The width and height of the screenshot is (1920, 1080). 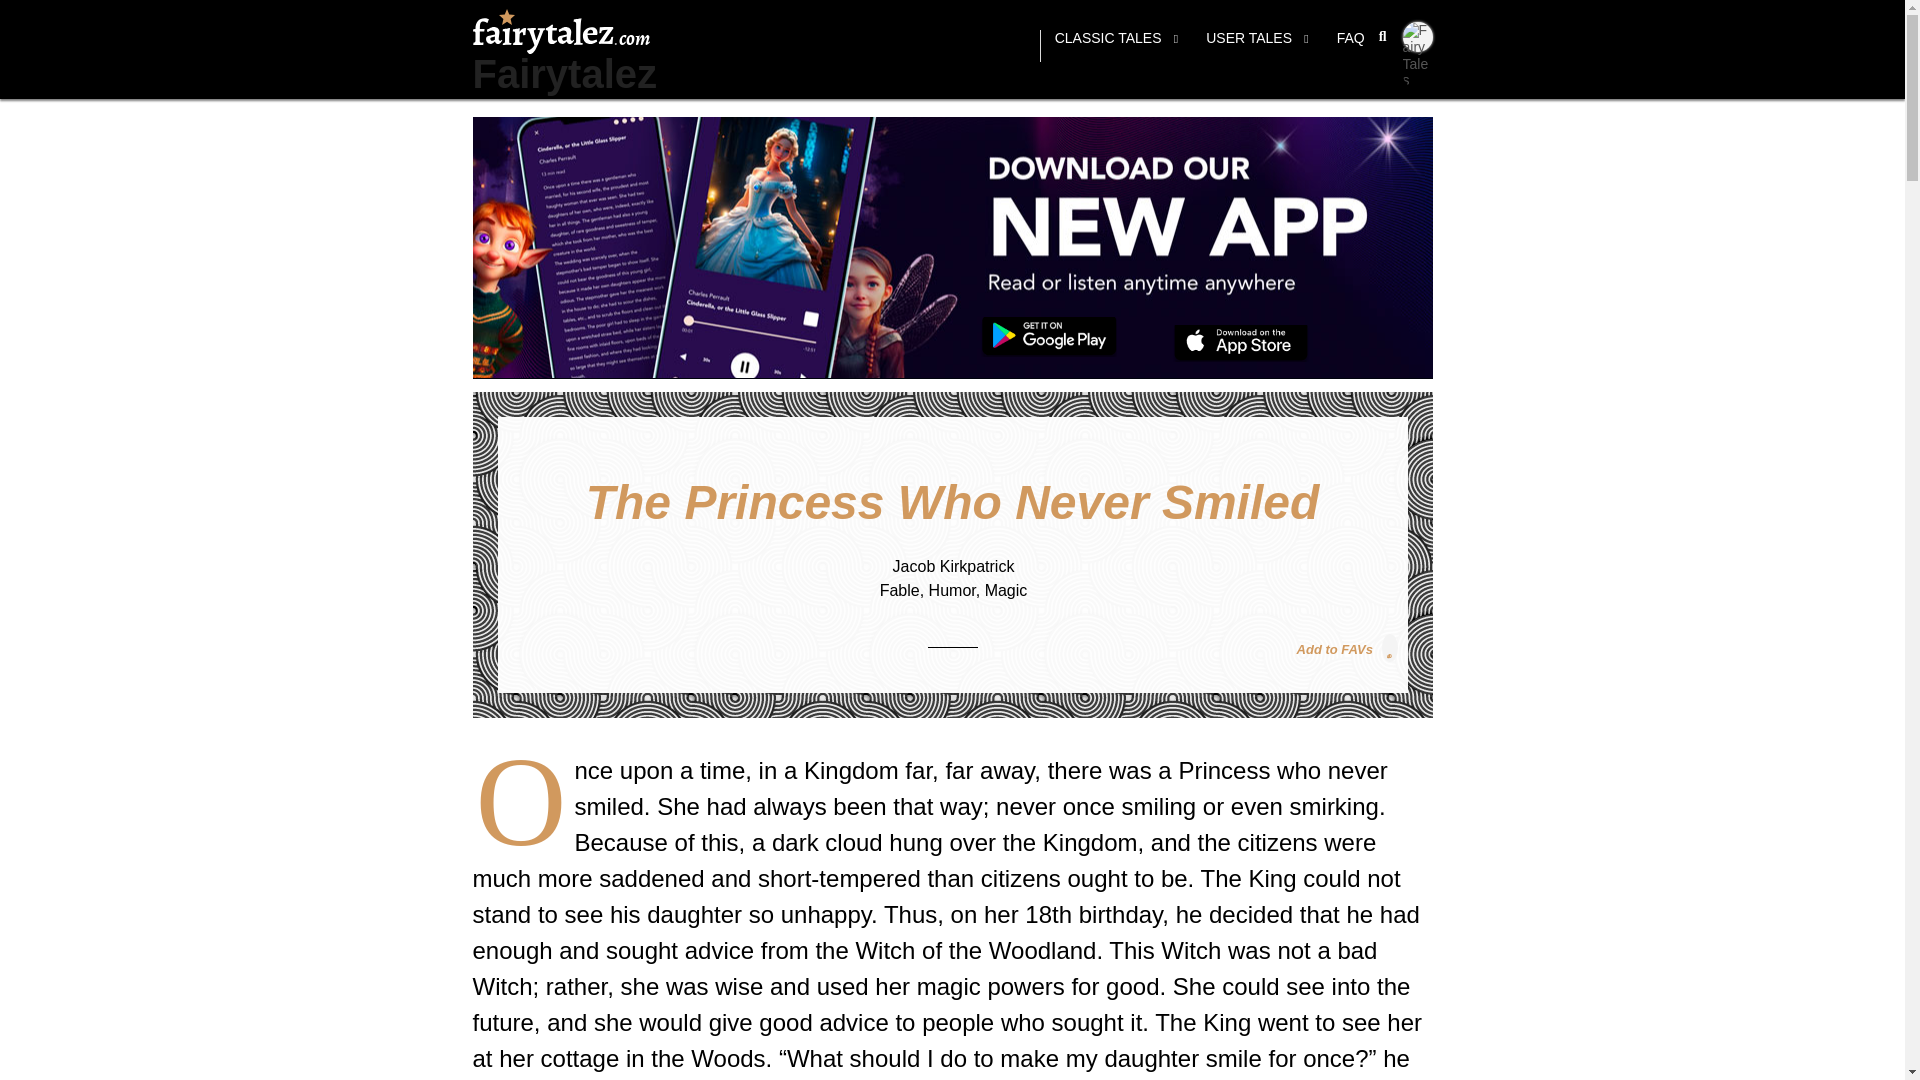 I want to click on Fairytalez, so click(x=564, y=74).